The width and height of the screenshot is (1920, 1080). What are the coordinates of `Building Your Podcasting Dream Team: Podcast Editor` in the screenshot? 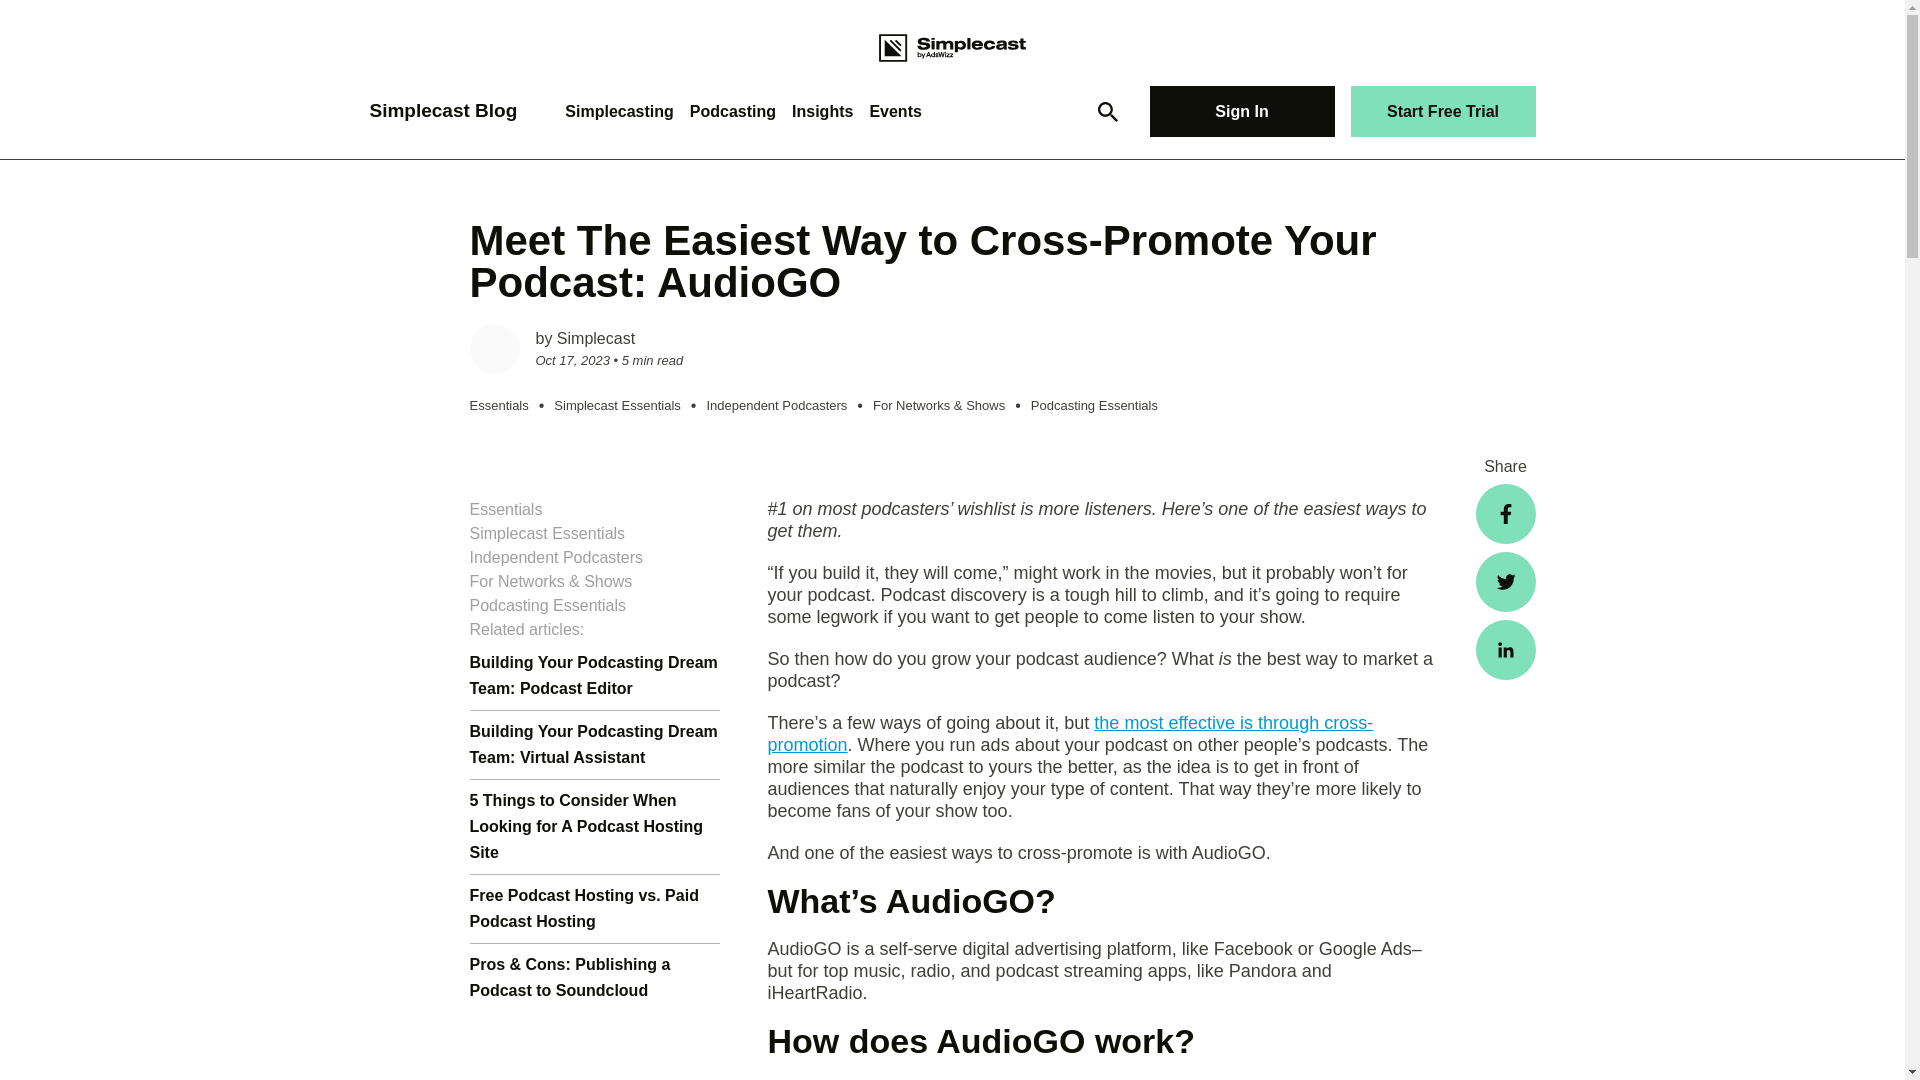 It's located at (594, 675).